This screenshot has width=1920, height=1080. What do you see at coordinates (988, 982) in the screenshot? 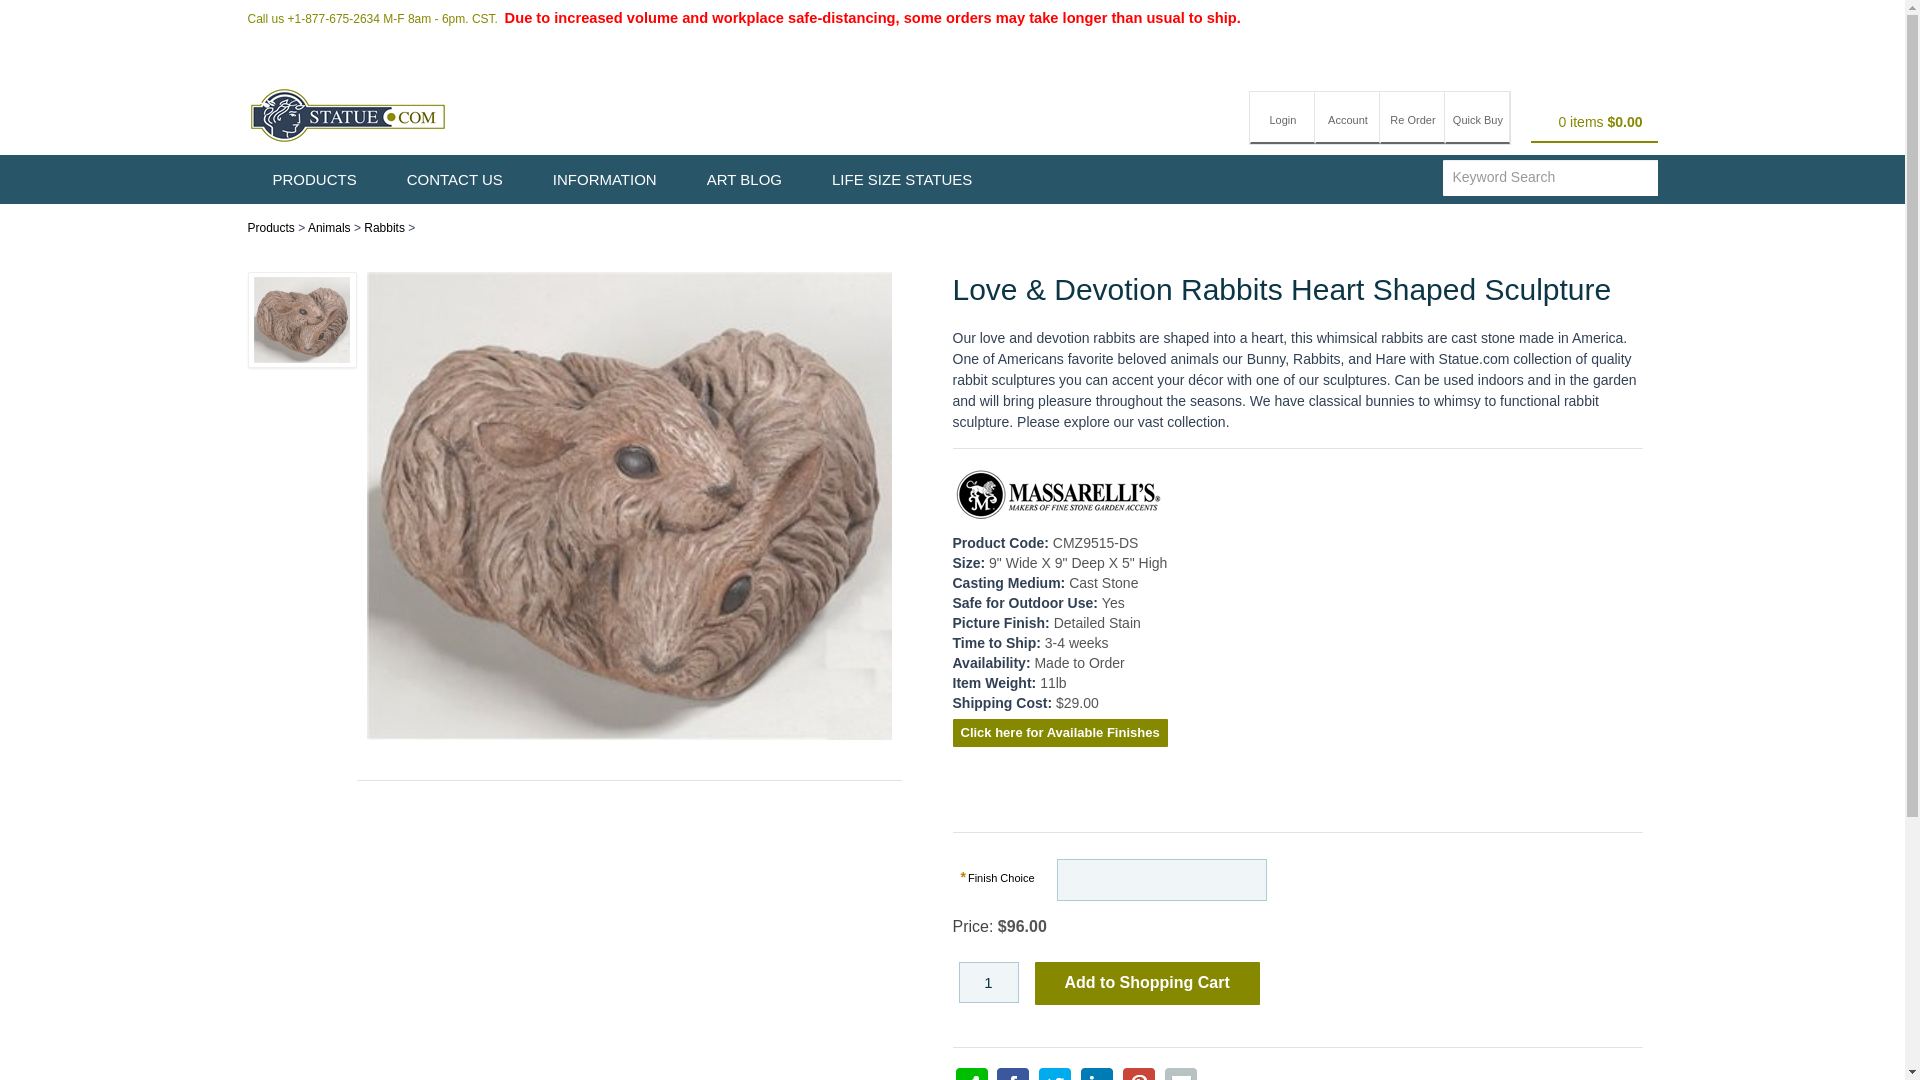
I see `1` at bounding box center [988, 982].